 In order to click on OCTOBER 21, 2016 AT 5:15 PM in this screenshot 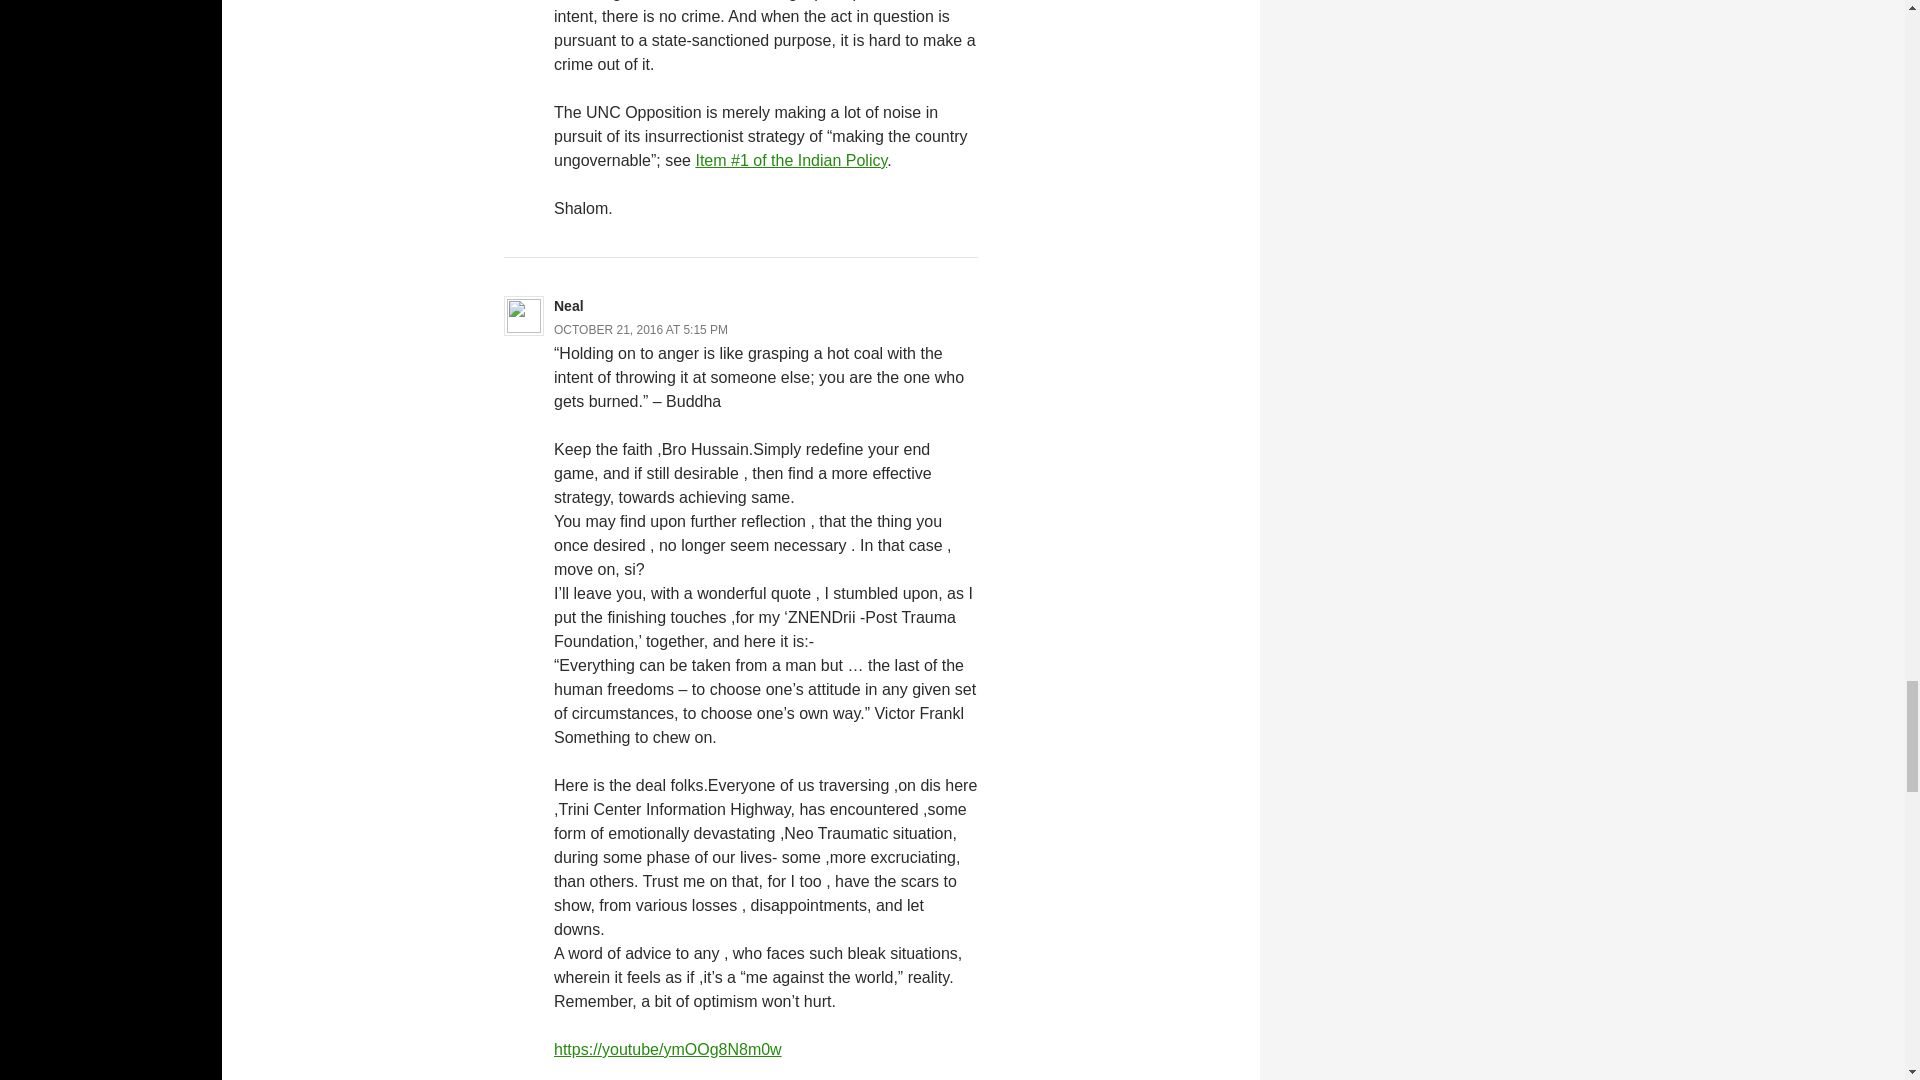, I will do `click(640, 329)`.